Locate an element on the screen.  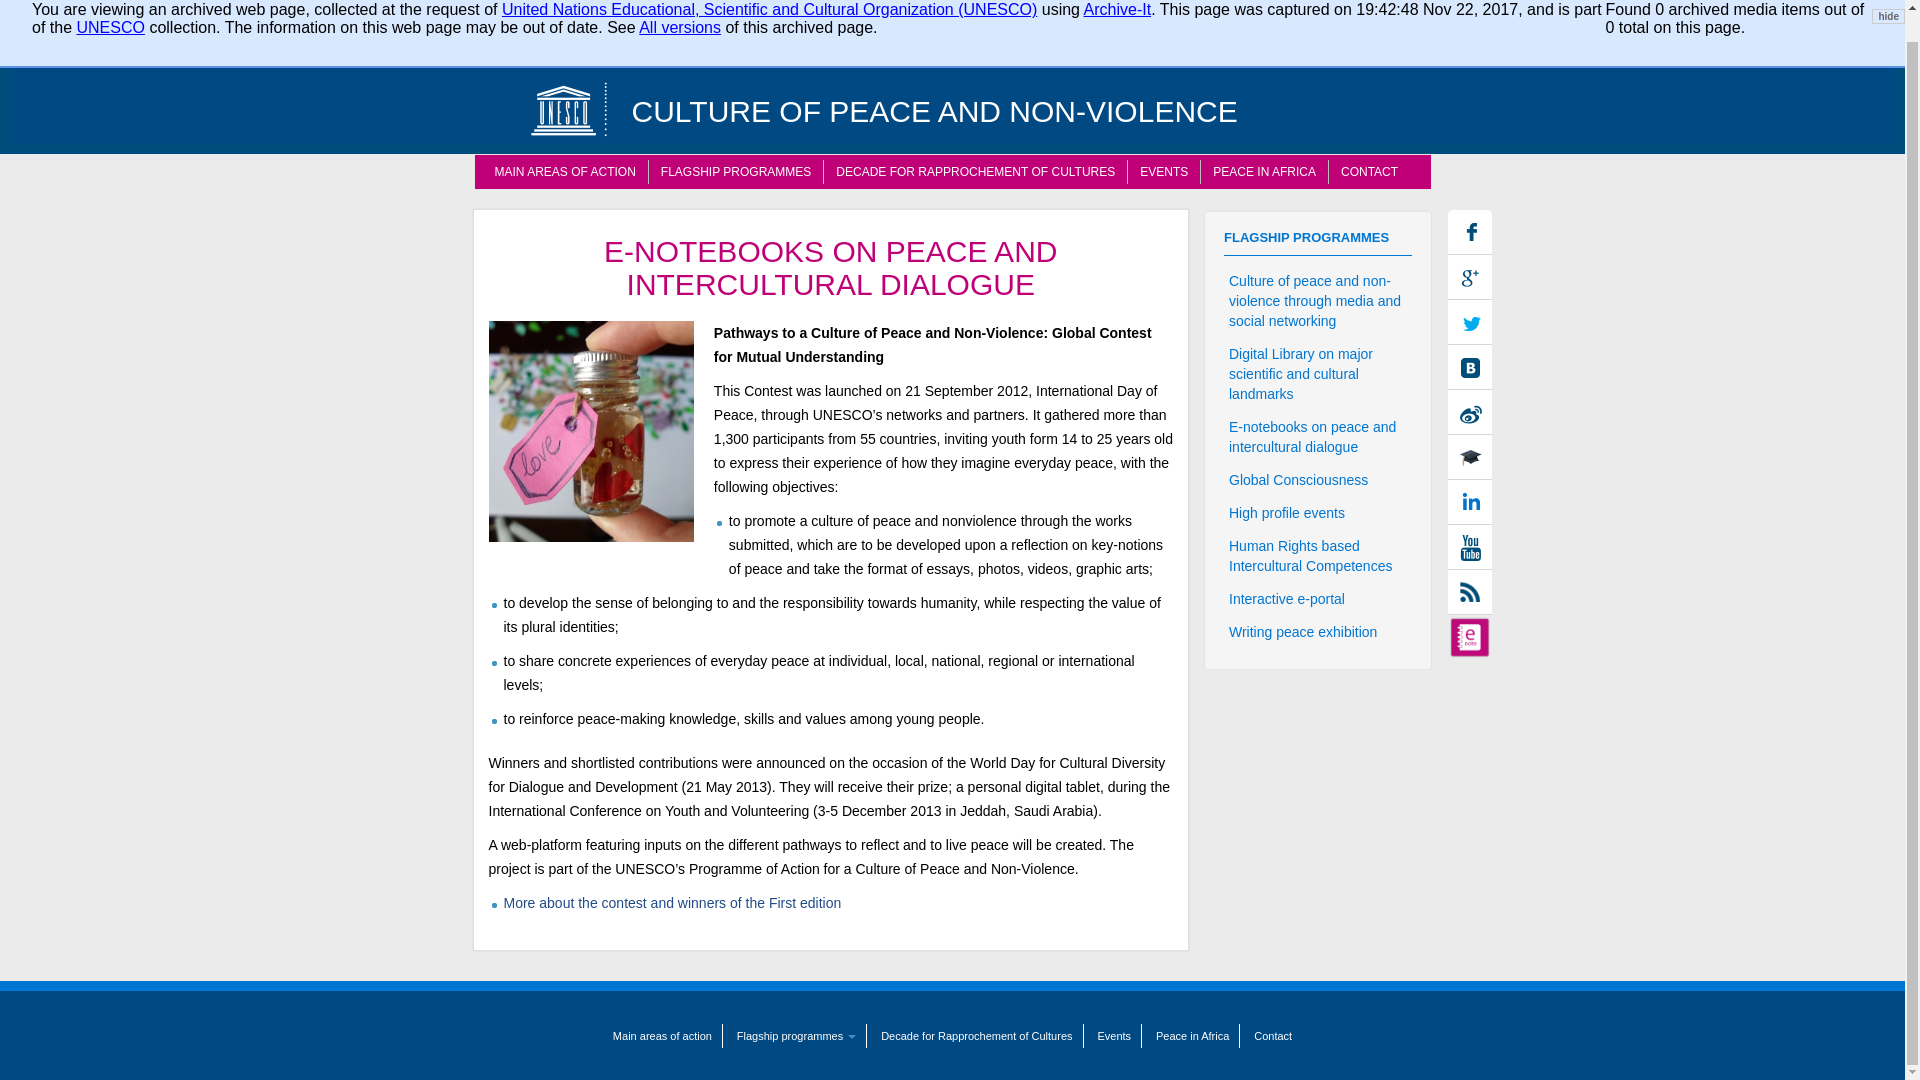
JOIN US is located at coordinates (1204, 40).